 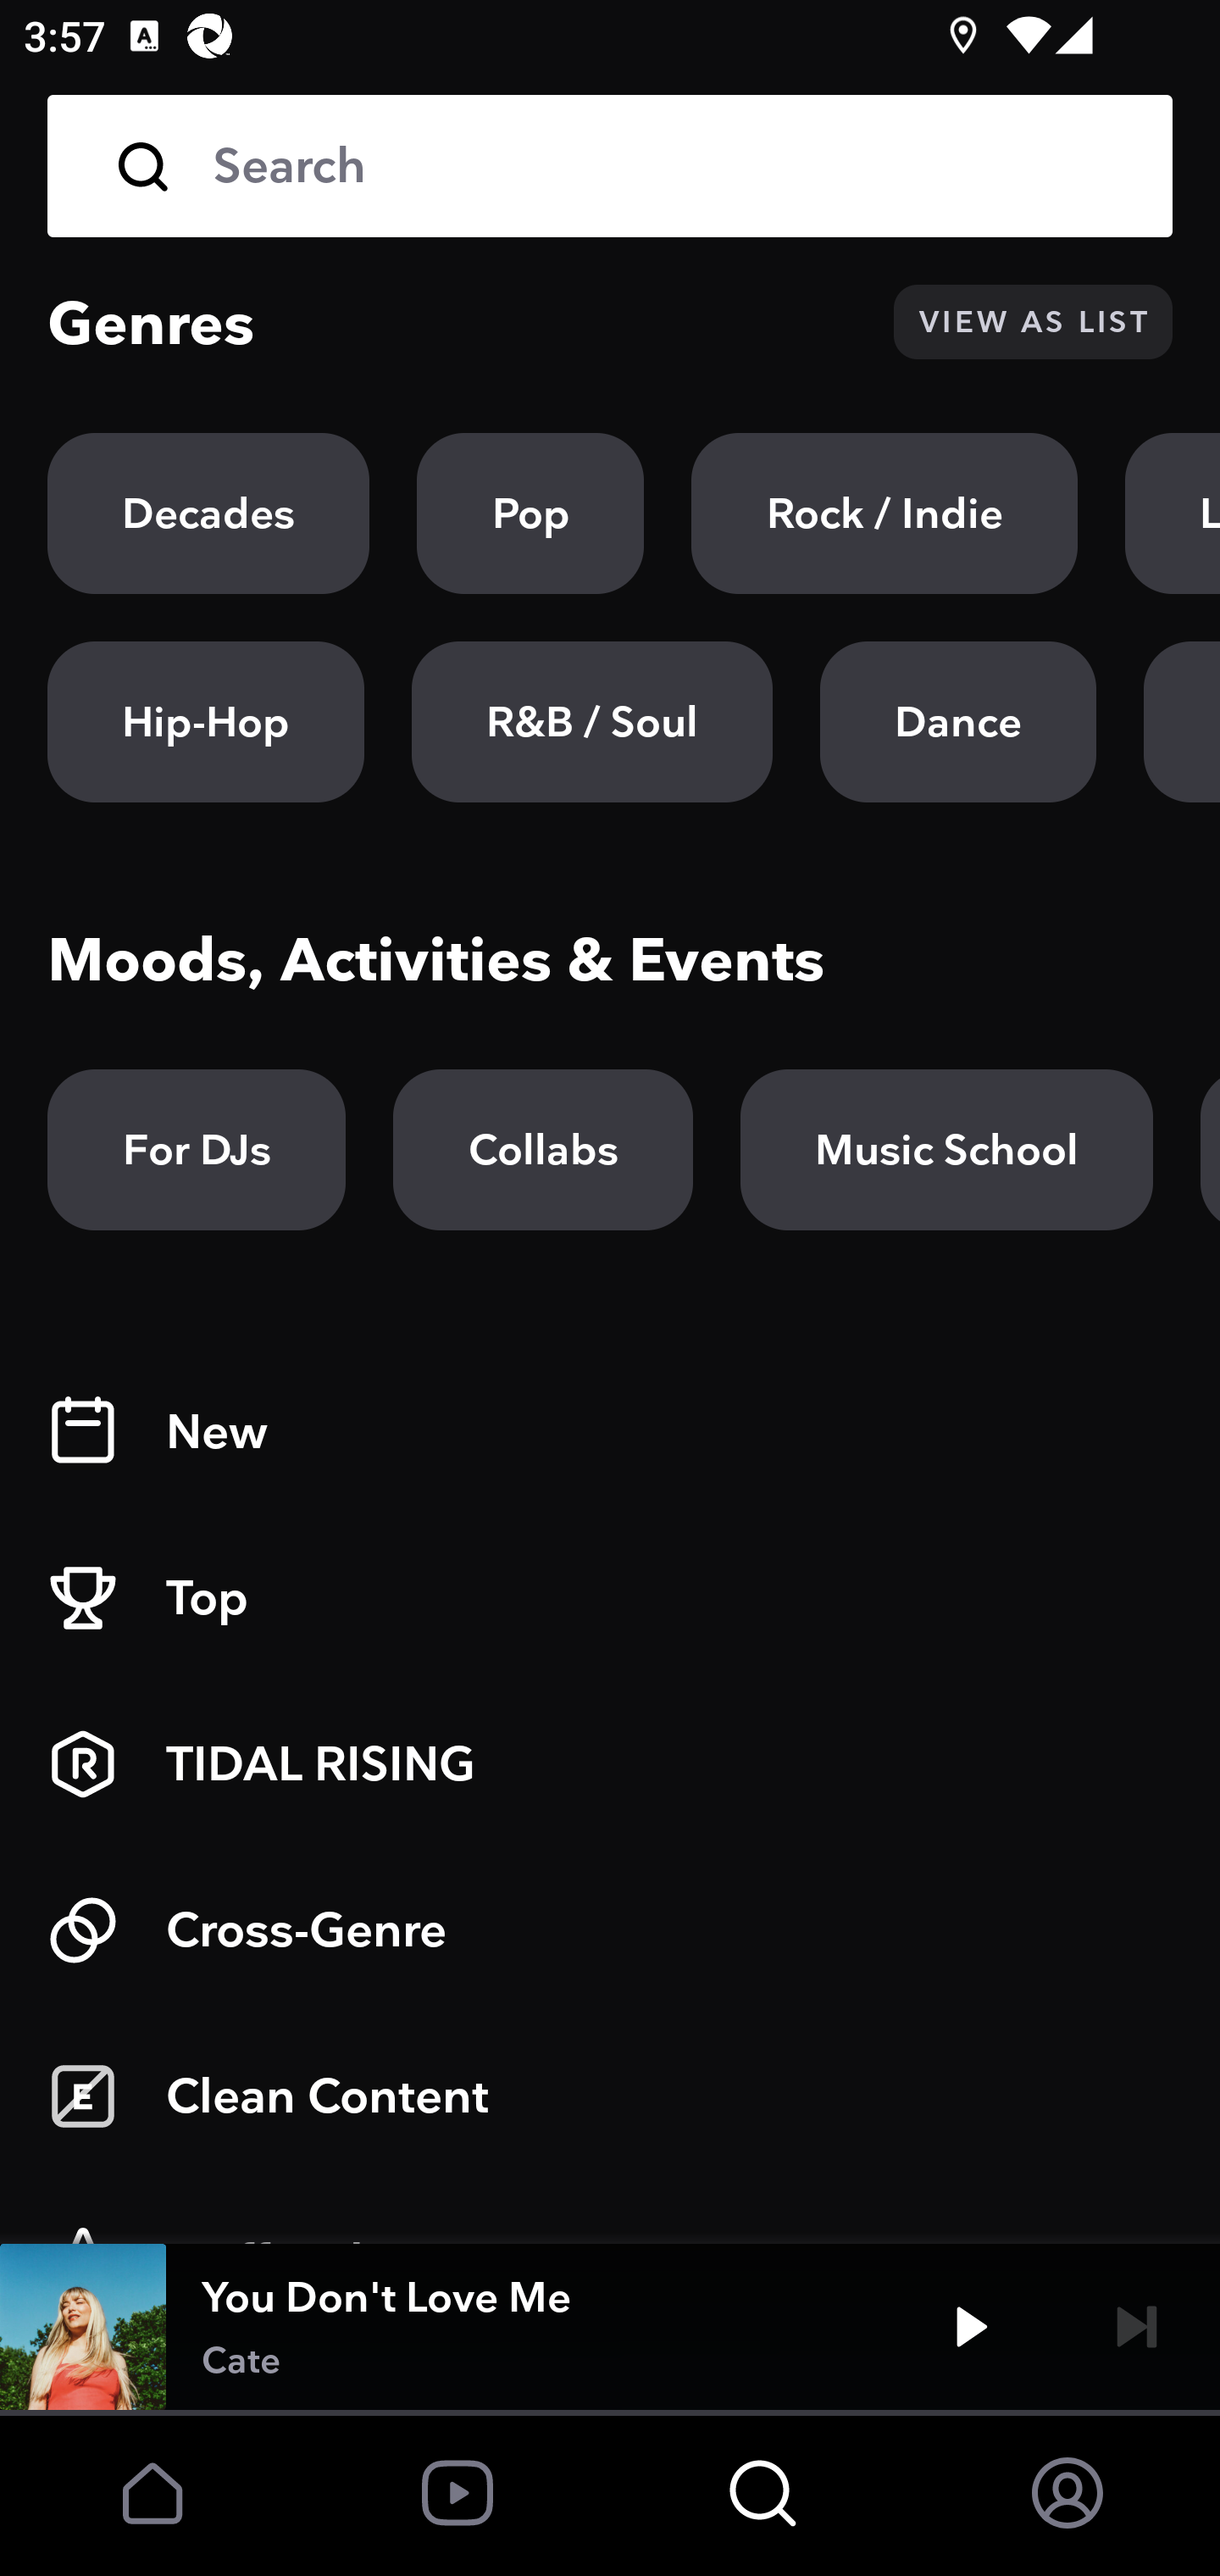 I want to click on Search, so click(x=610, y=166).